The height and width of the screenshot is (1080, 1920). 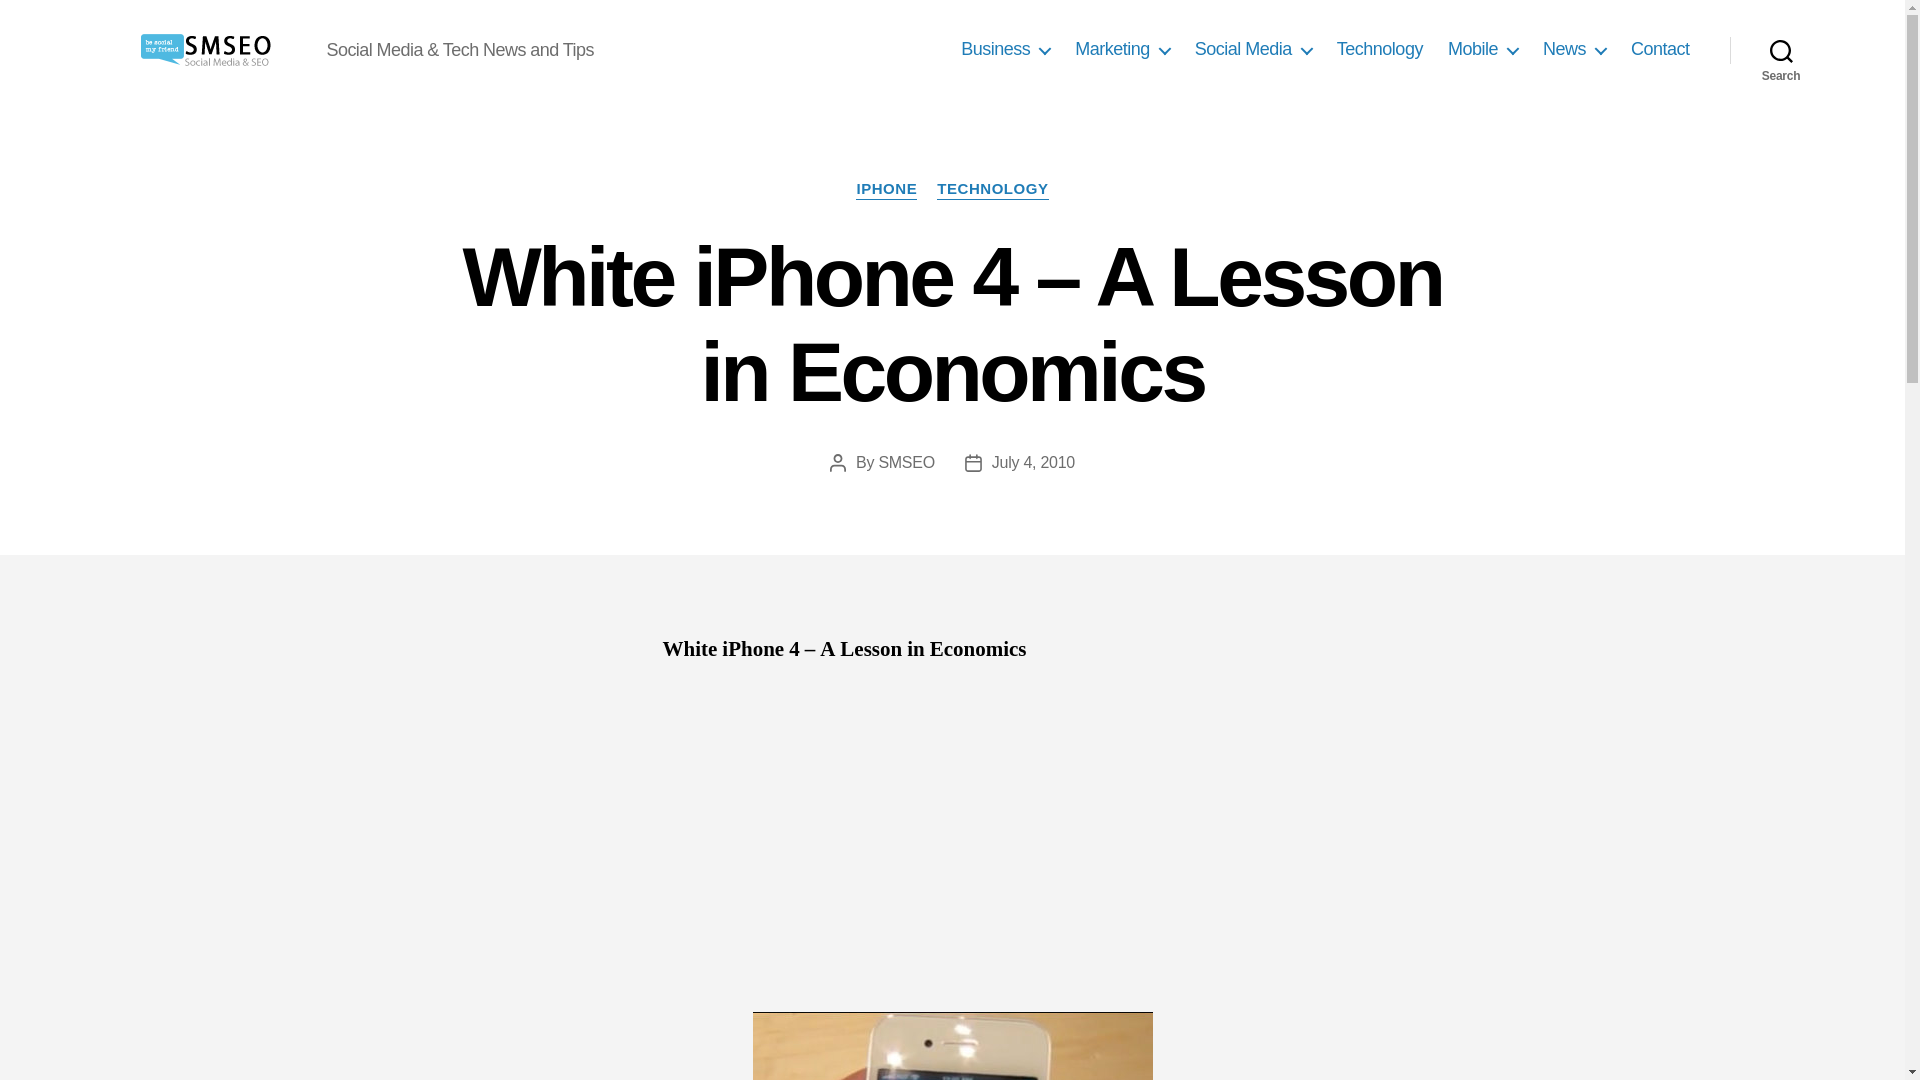 I want to click on Search, so click(x=1781, y=50).